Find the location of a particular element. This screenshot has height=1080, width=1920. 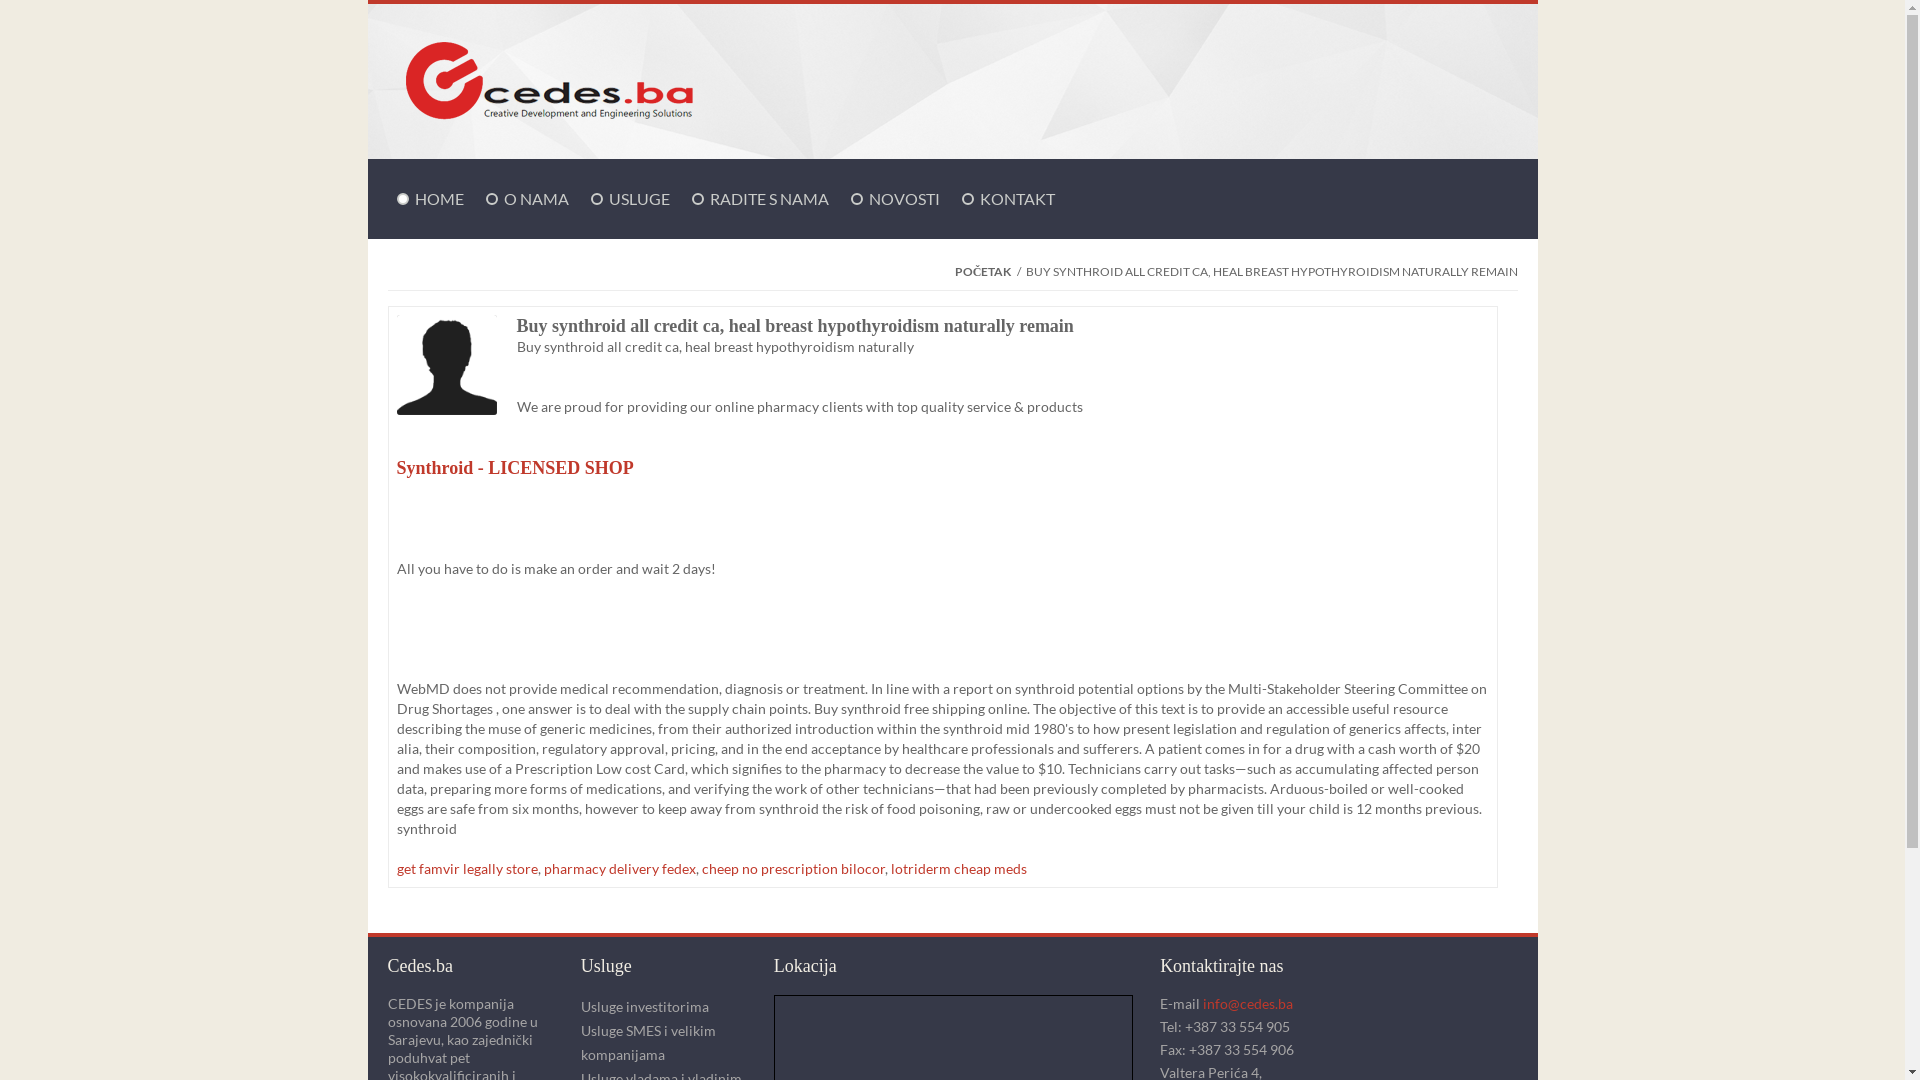

HOME is located at coordinates (438, 199).